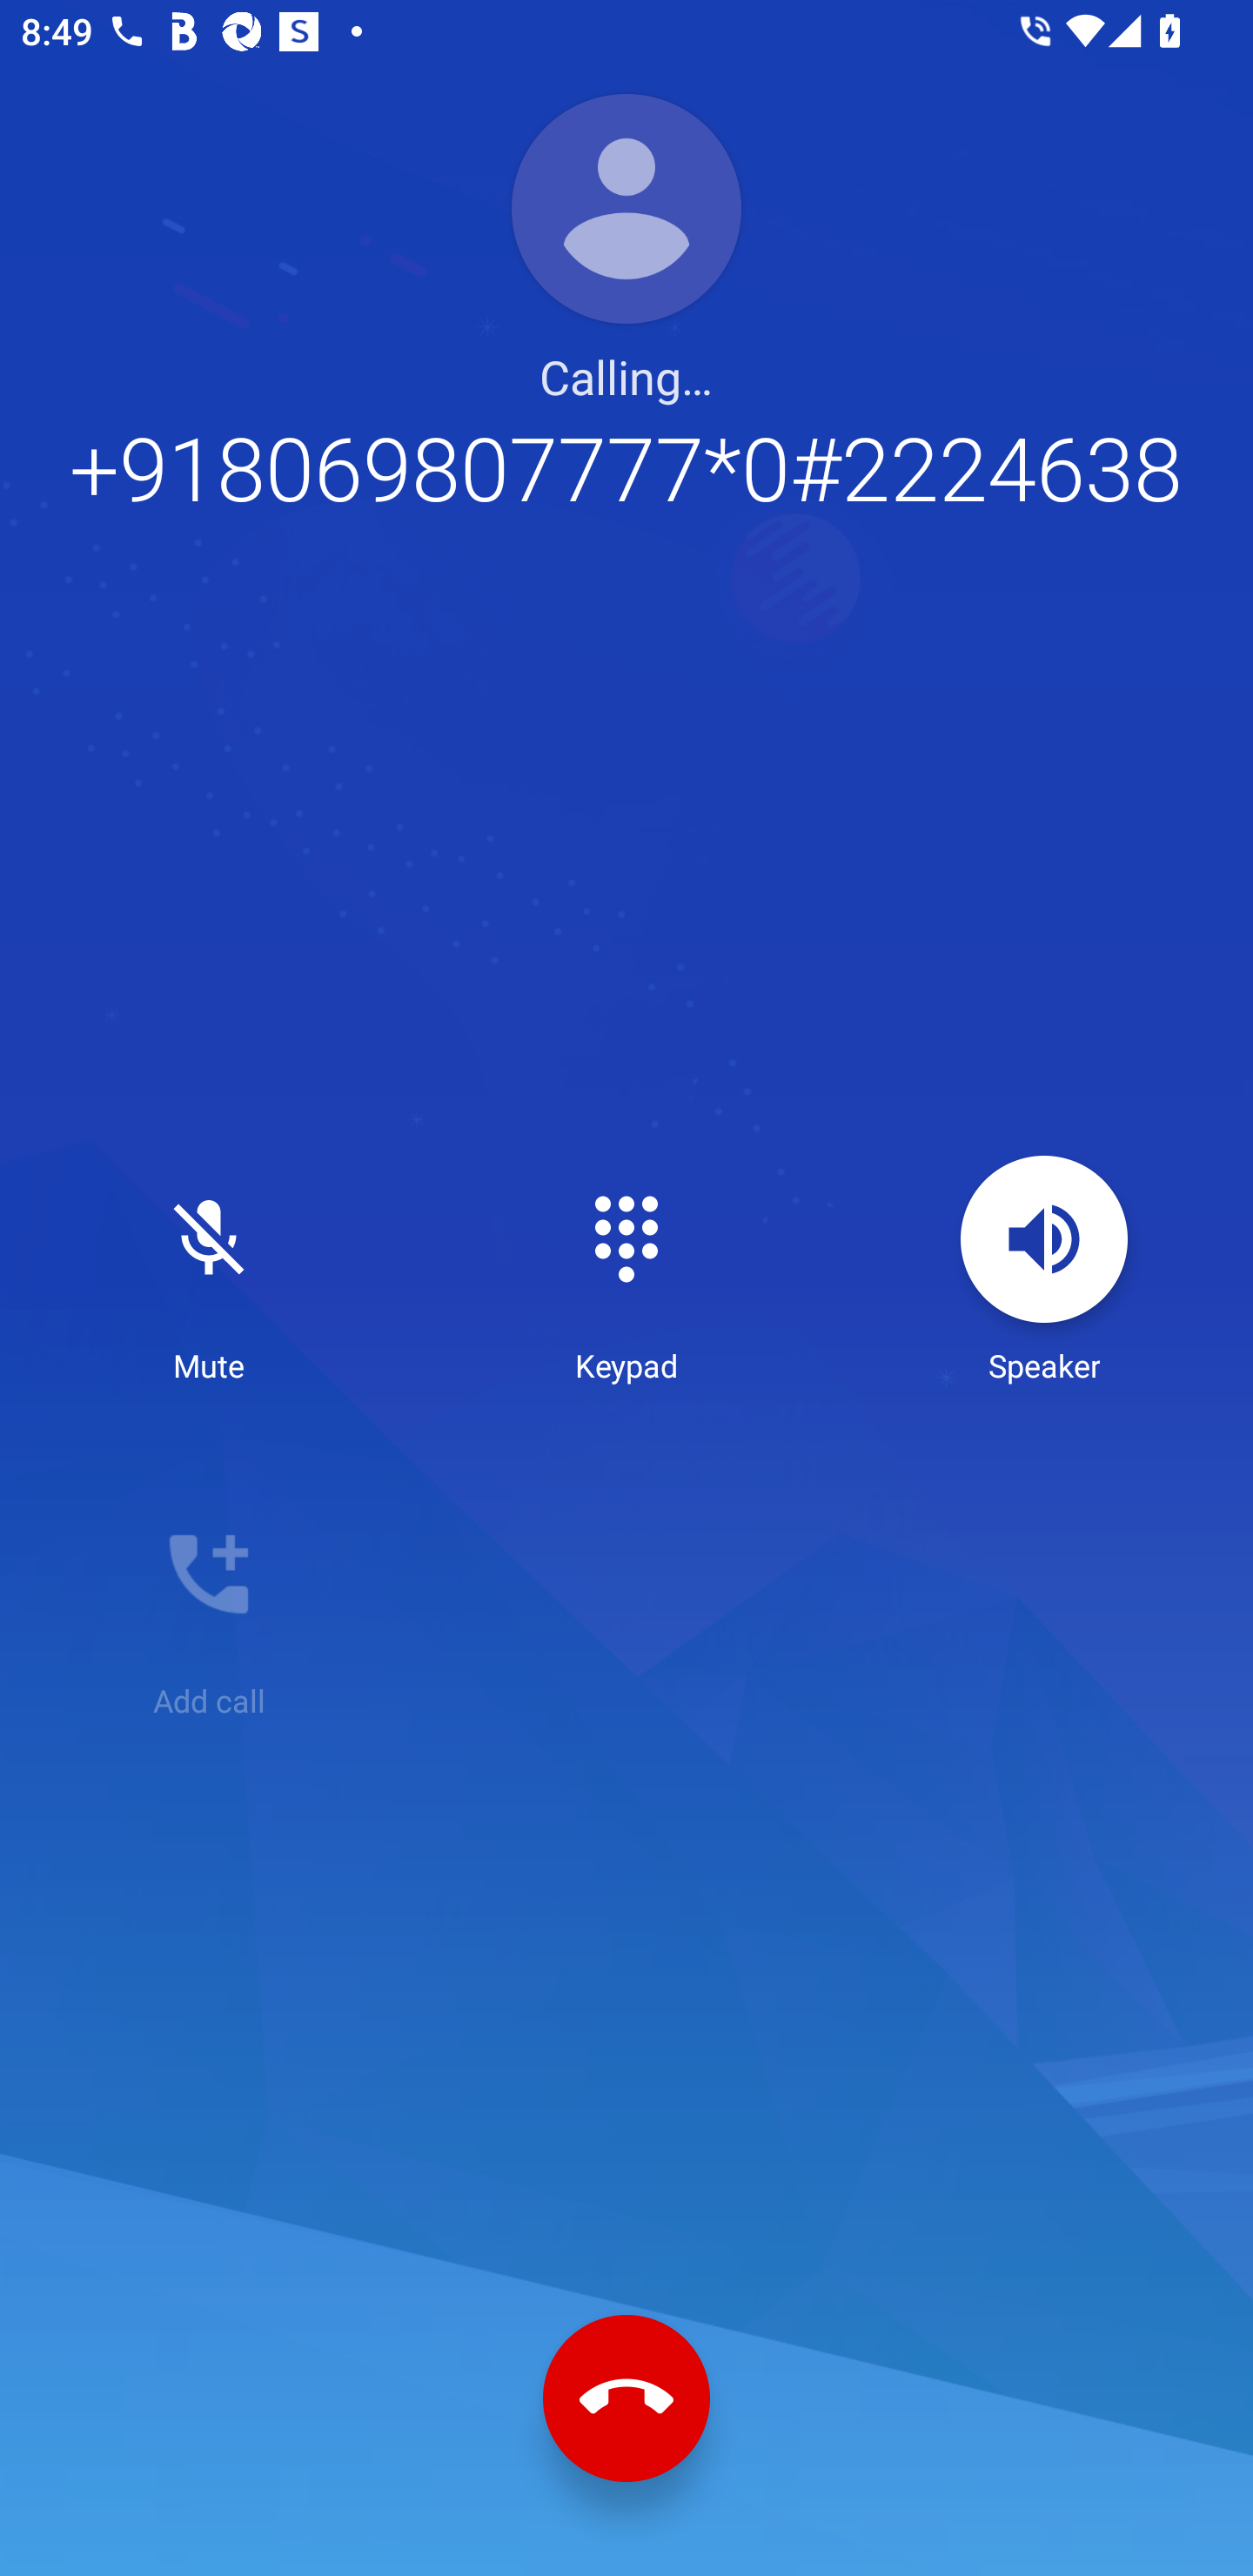  I want to click on End call, so click(626, 2399).